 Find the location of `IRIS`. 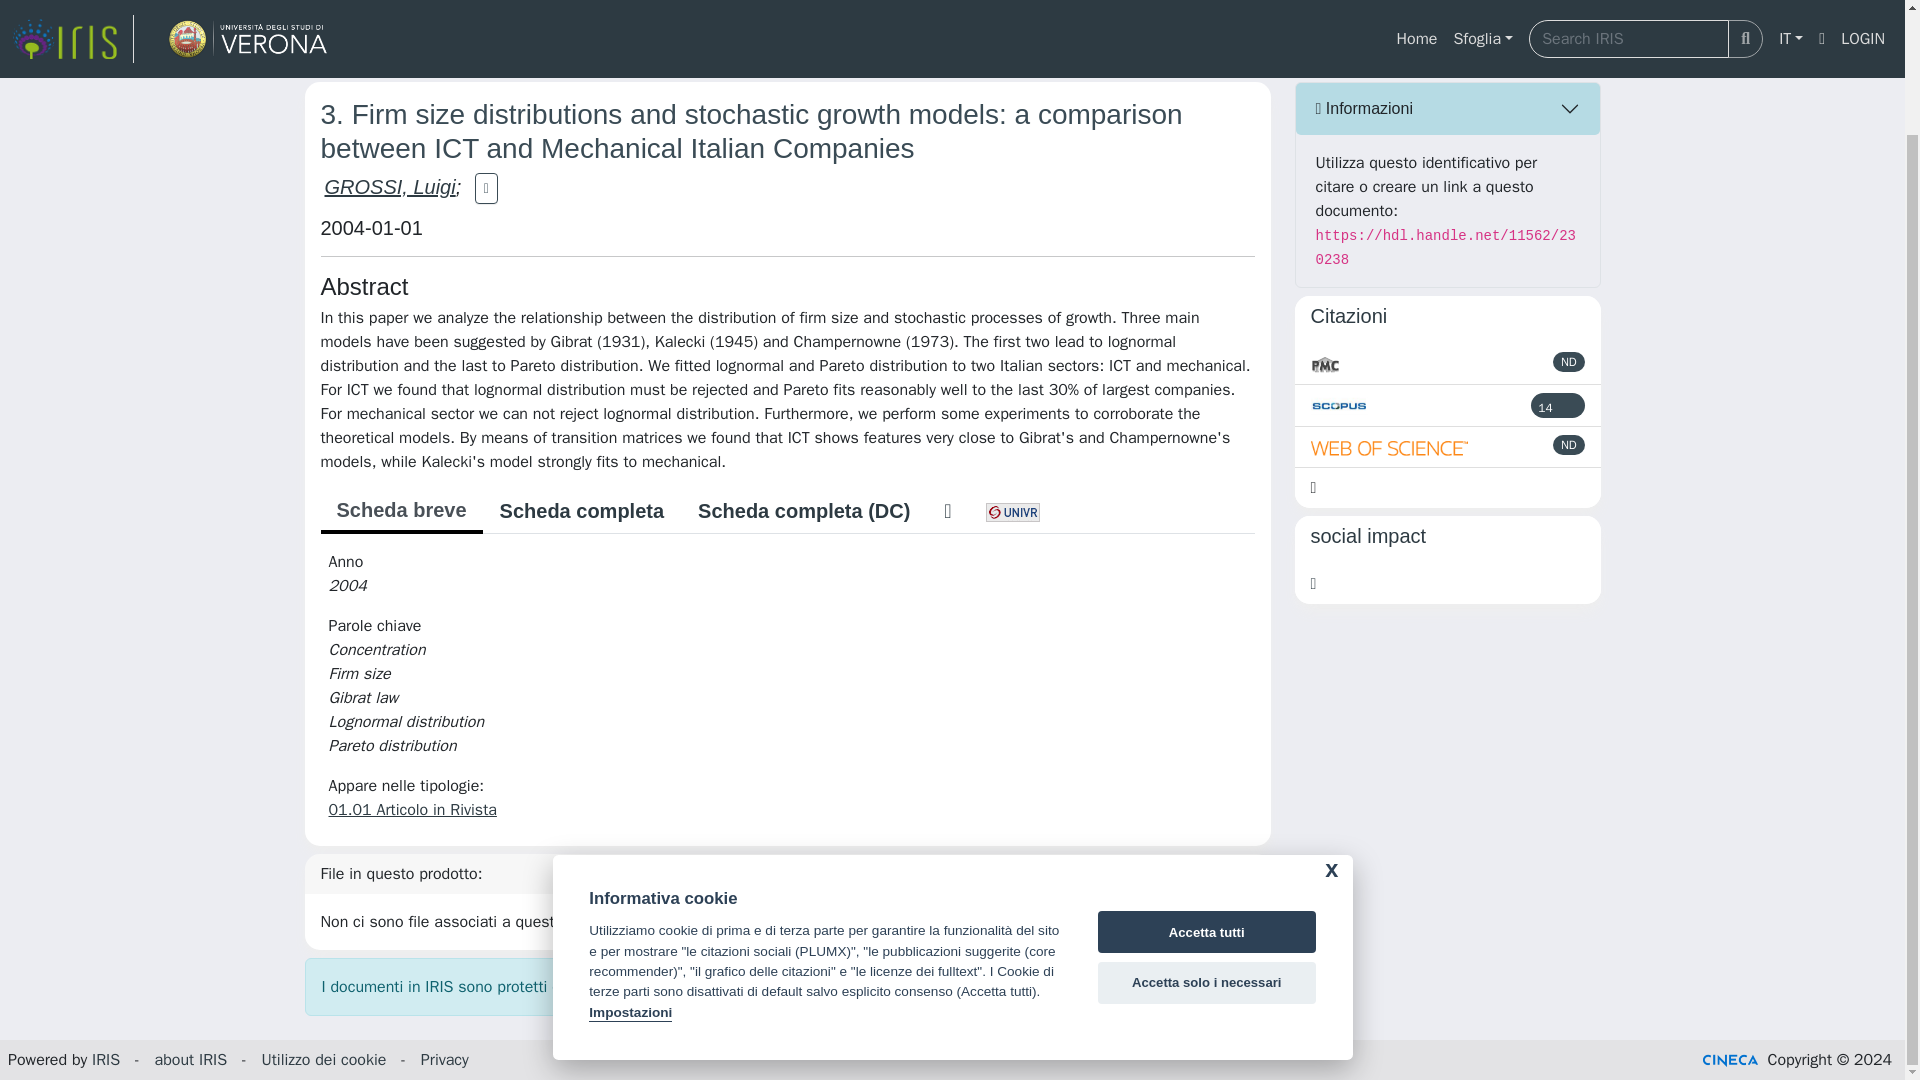

IRIS is located at coordinates (318, 54).